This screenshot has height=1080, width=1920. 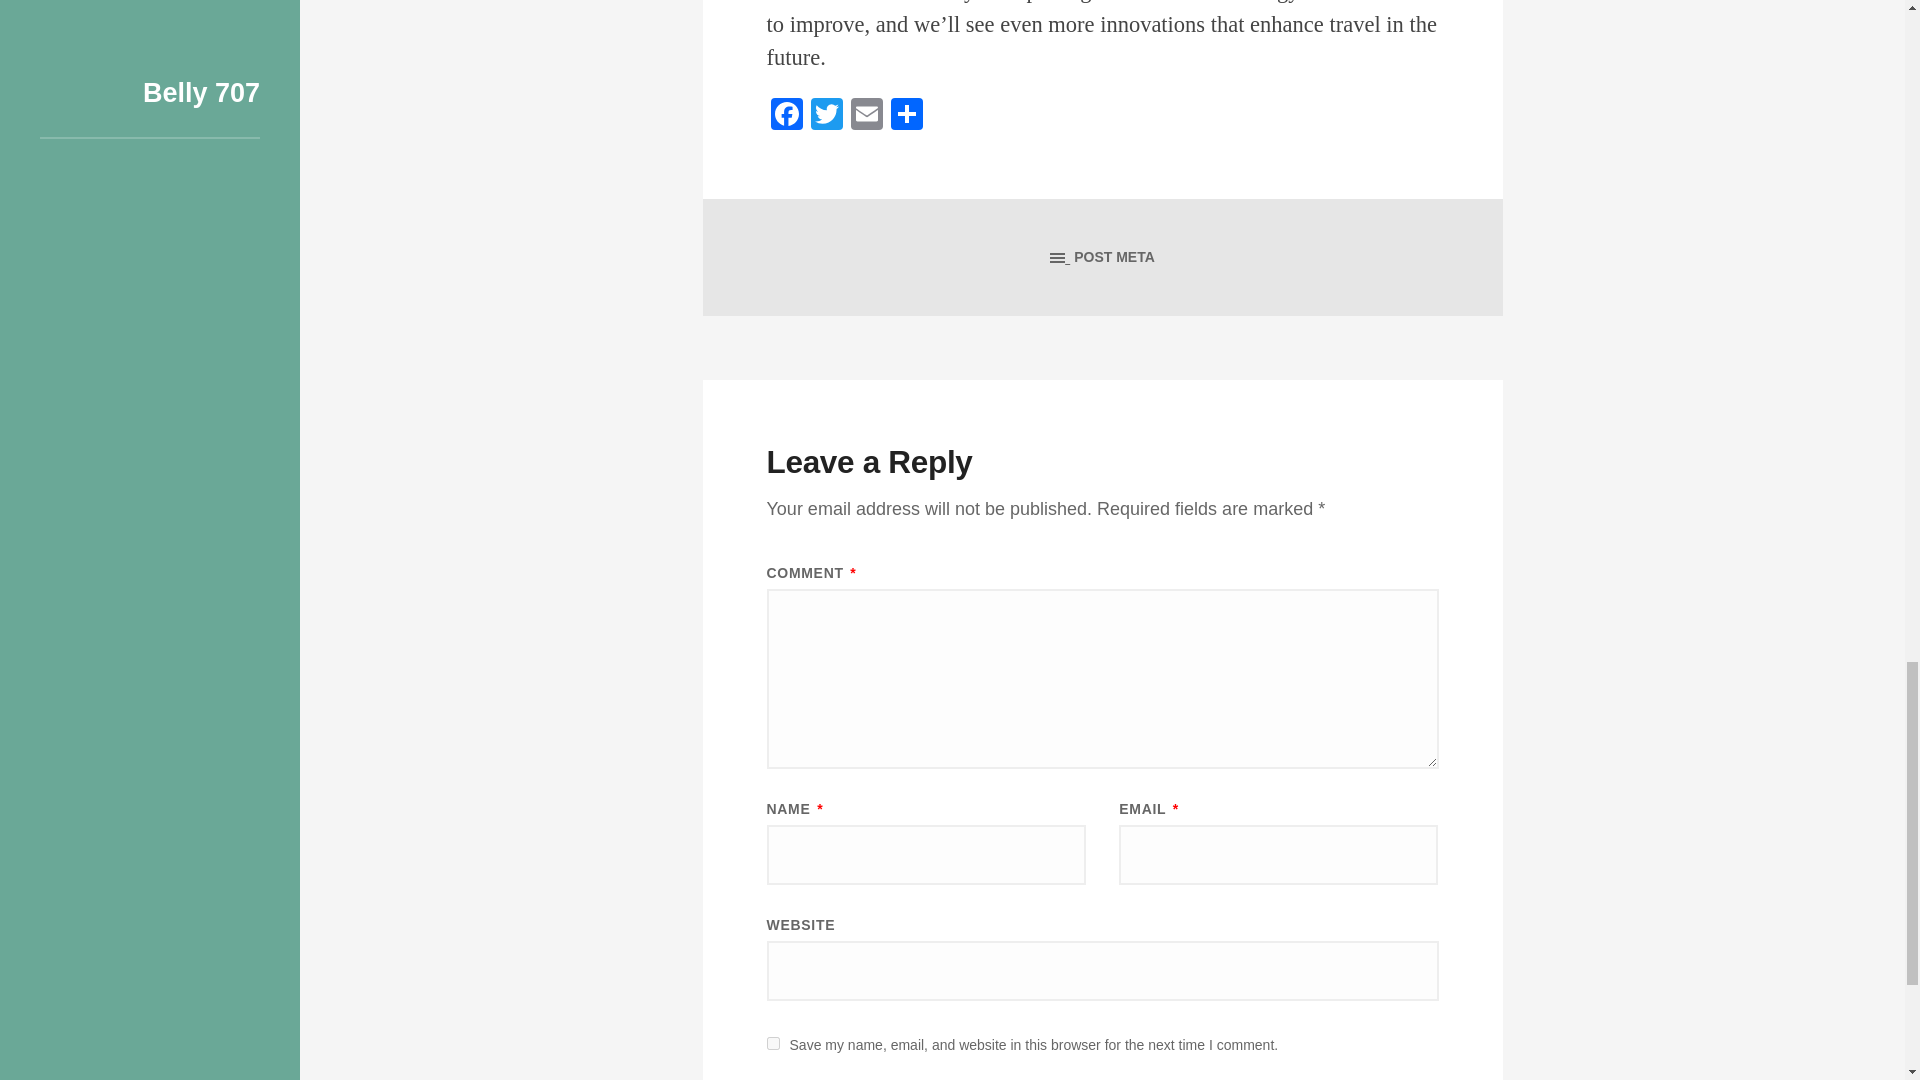 What do you see at coordinates (772, 1042) in the screenshot?
I see `yes` at bounding box center [772, 1042].